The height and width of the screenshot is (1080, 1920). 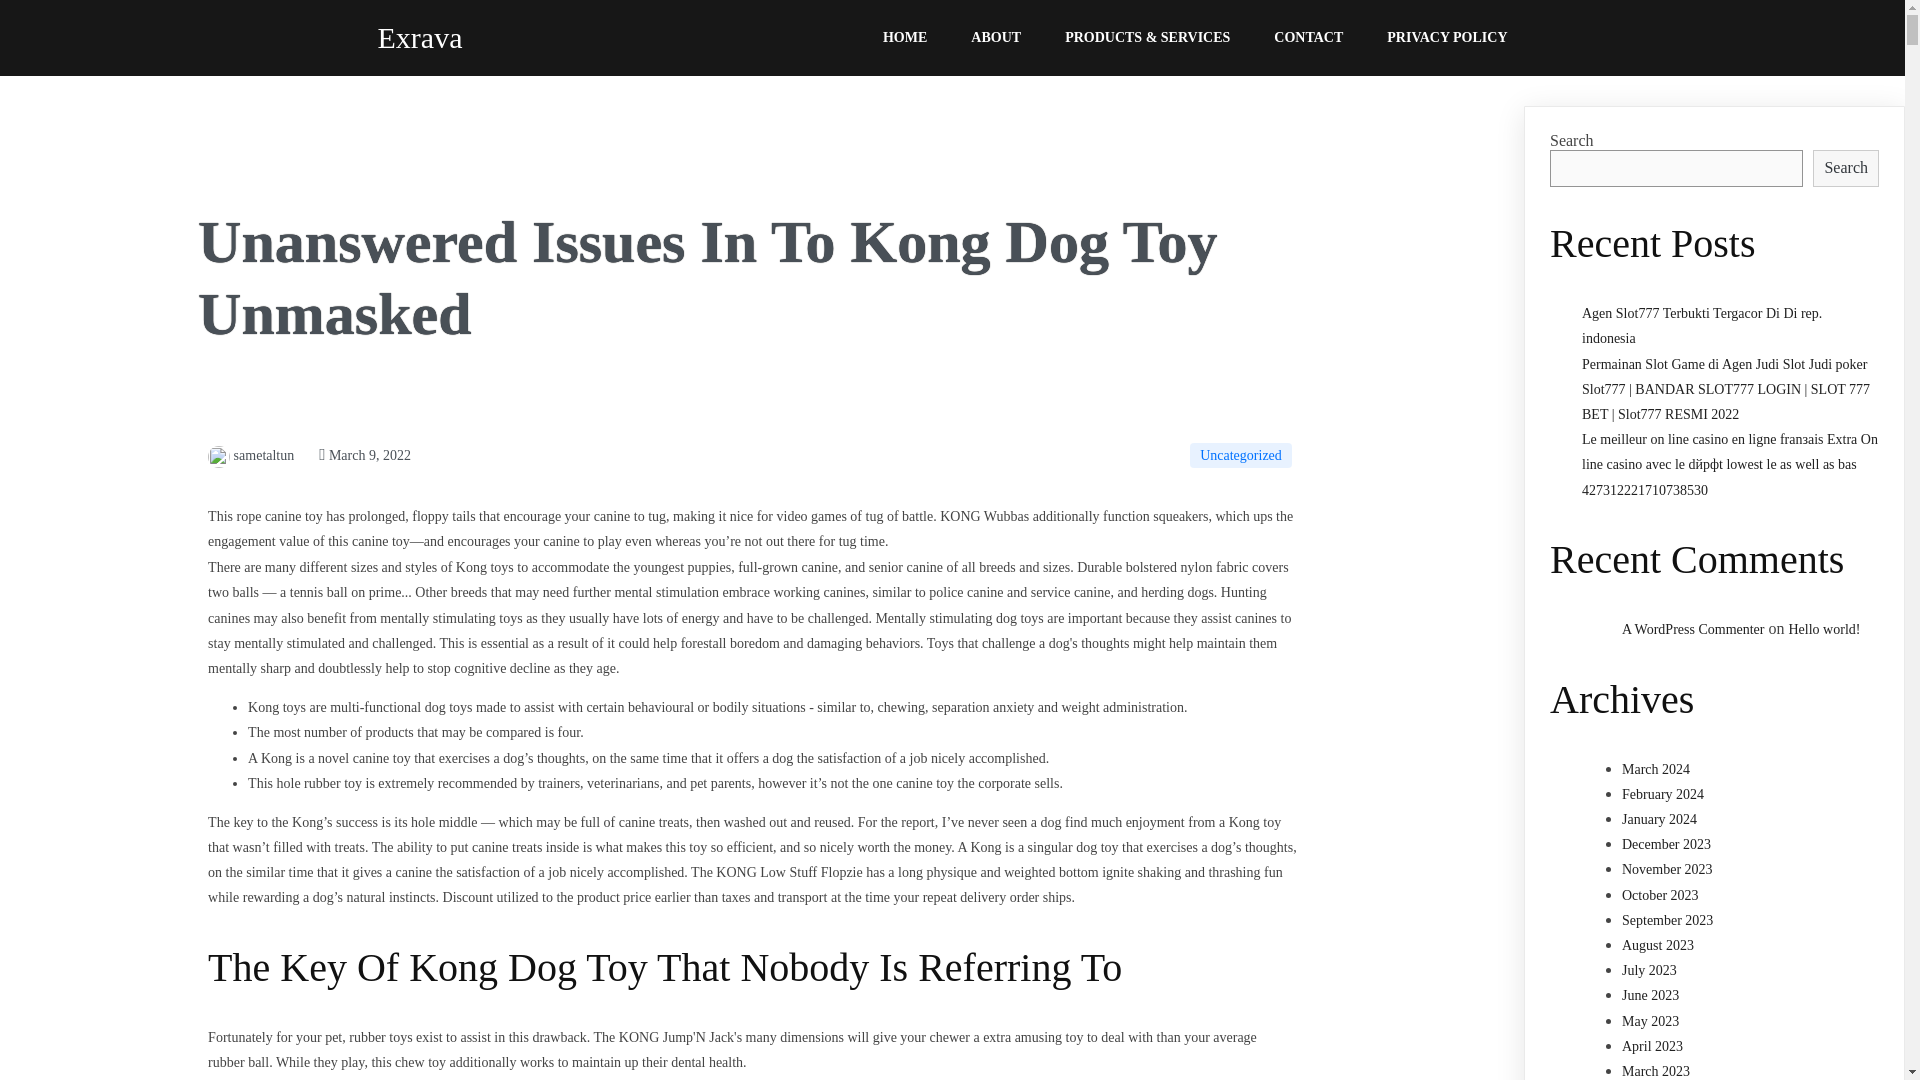 I want to click on PRIVACY POLICY, so click(x=1446, y=38).